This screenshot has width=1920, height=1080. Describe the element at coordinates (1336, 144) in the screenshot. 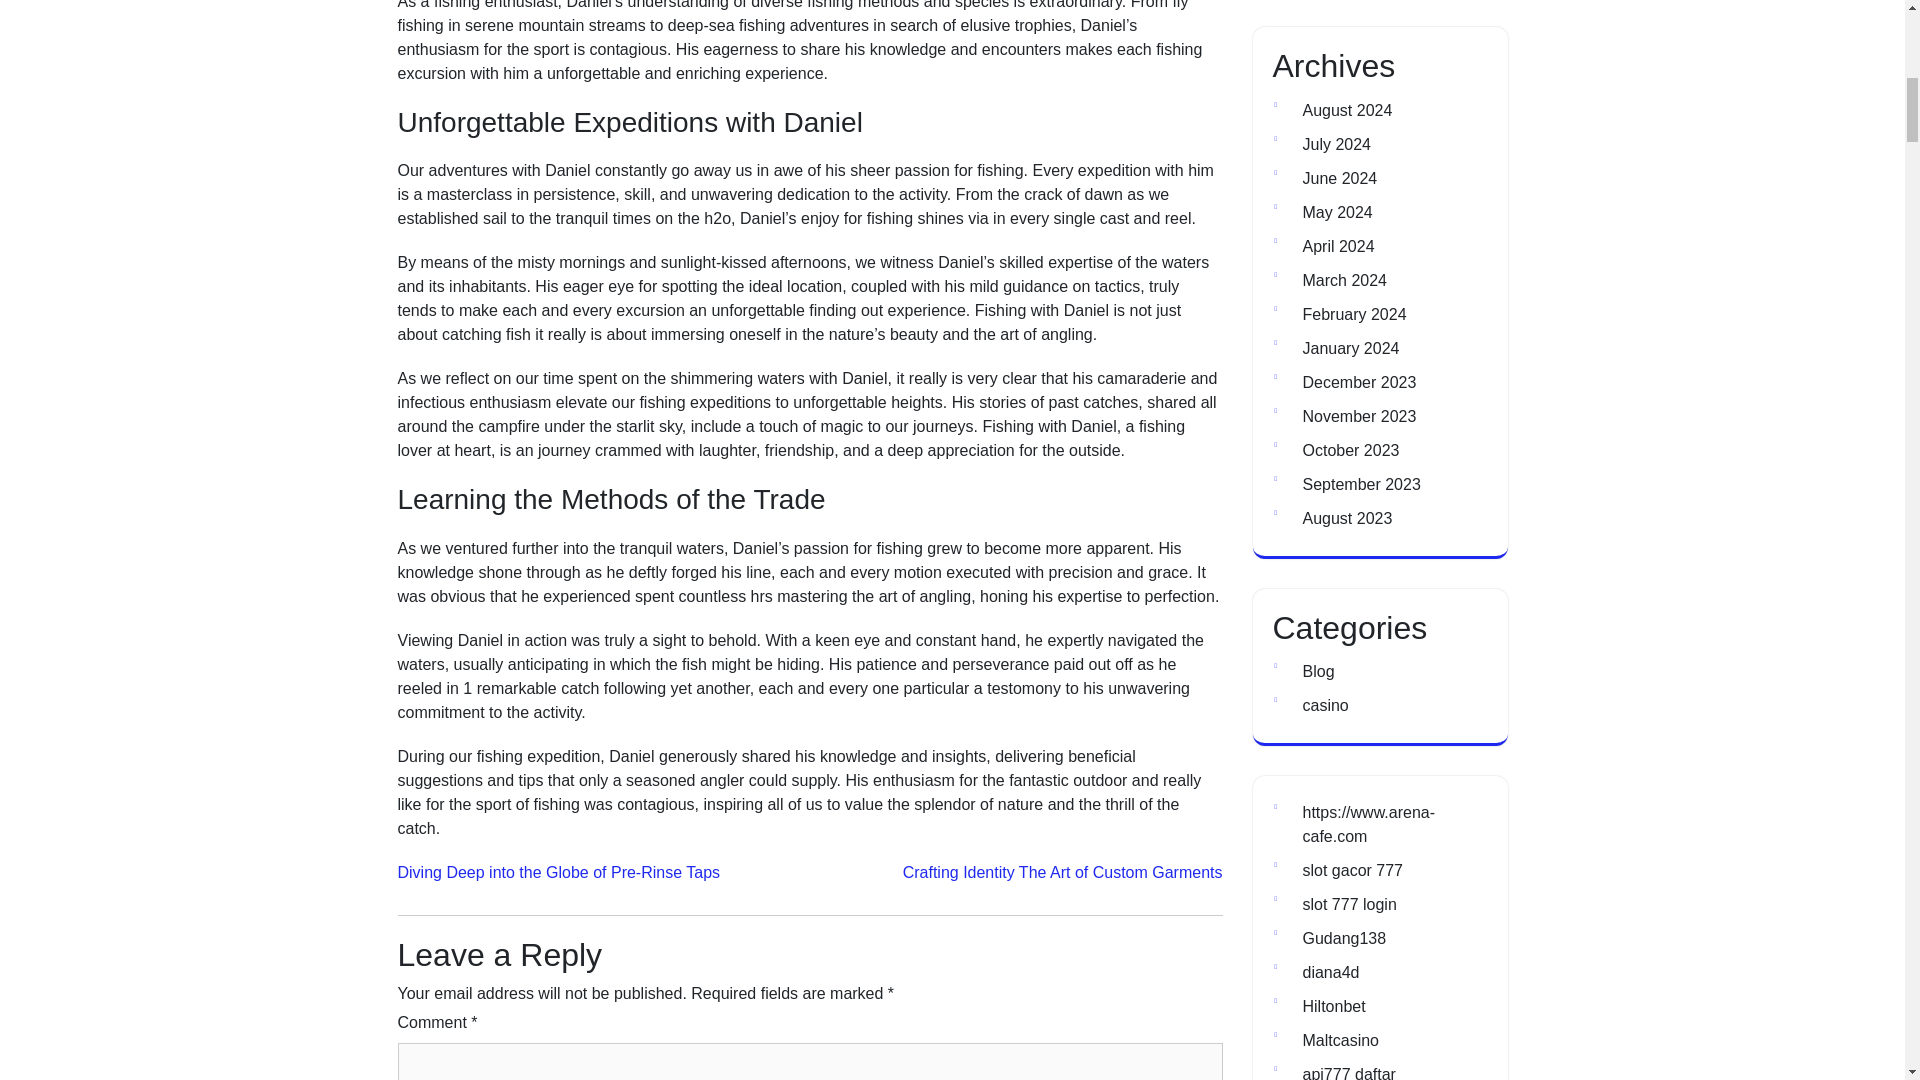

I see `July 2024` at that location.